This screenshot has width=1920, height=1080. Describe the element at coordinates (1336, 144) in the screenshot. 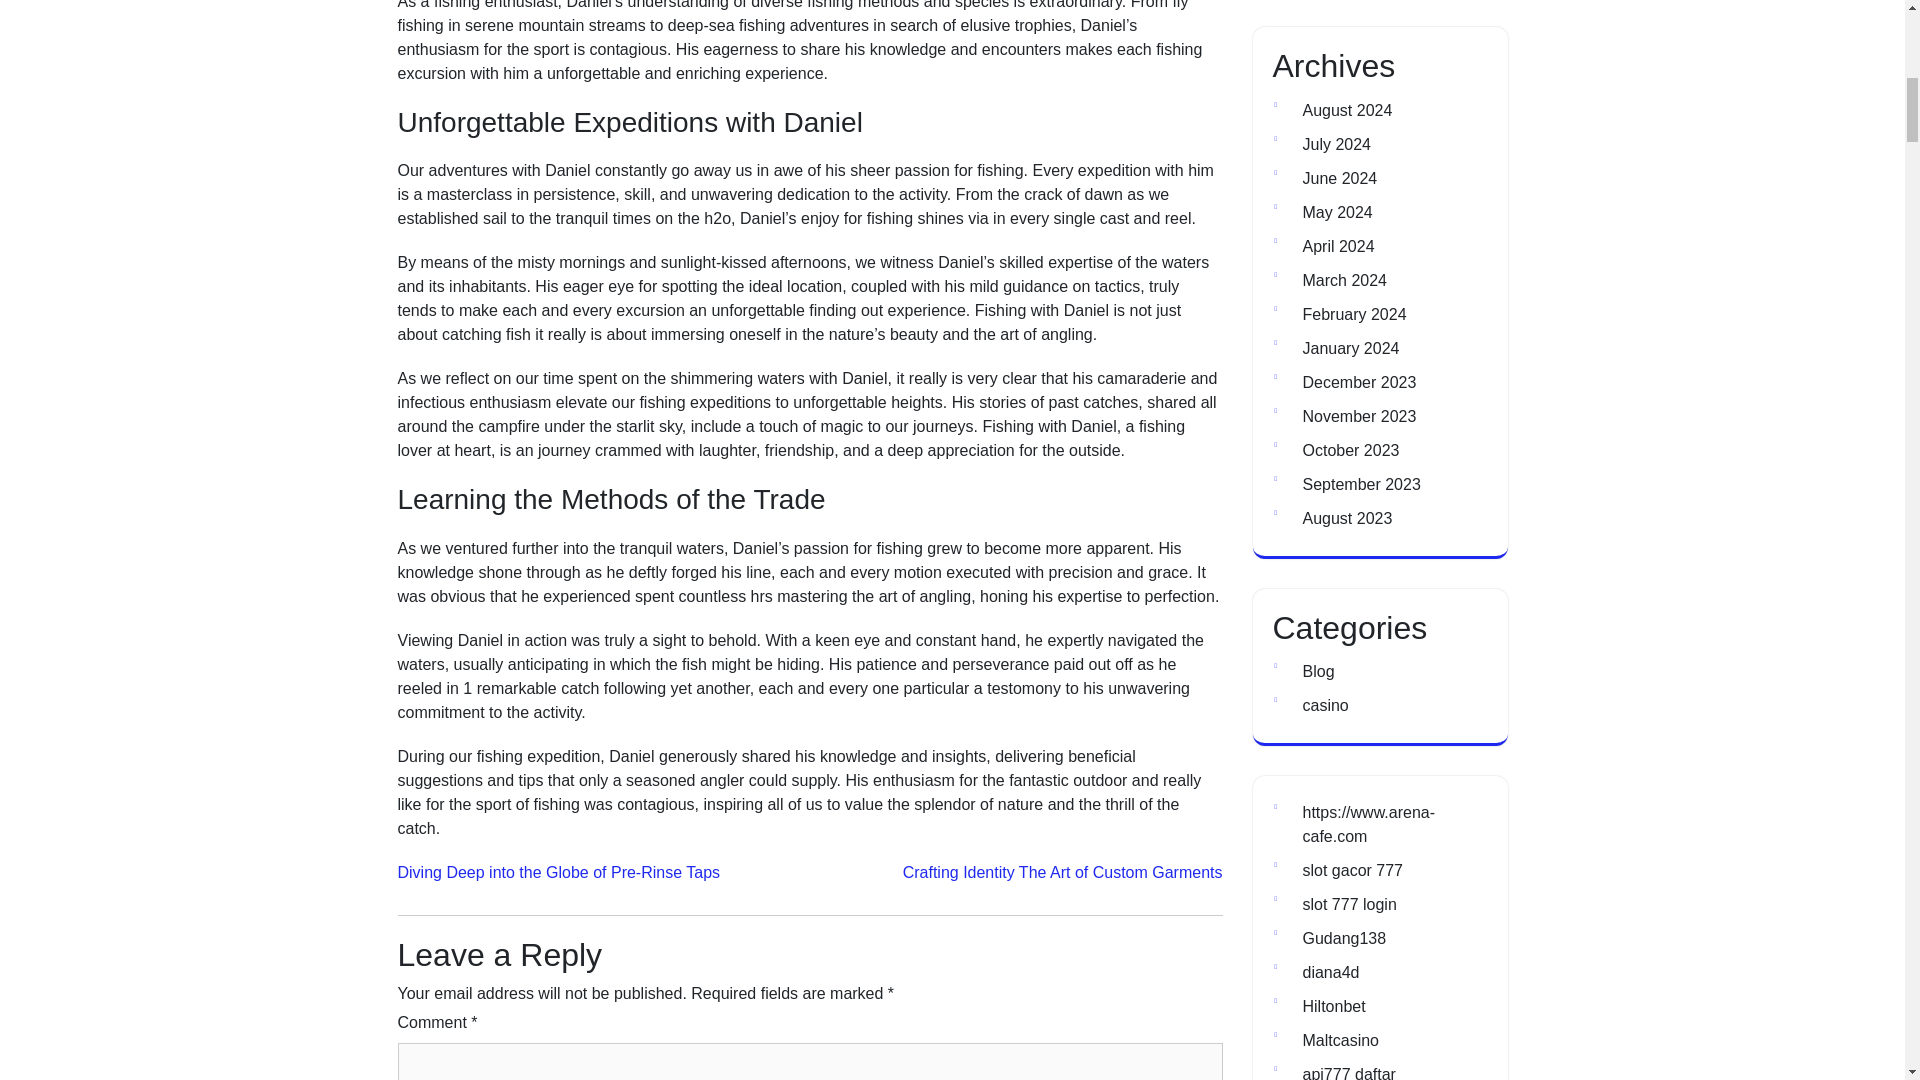

I see `July 2024` at that location.